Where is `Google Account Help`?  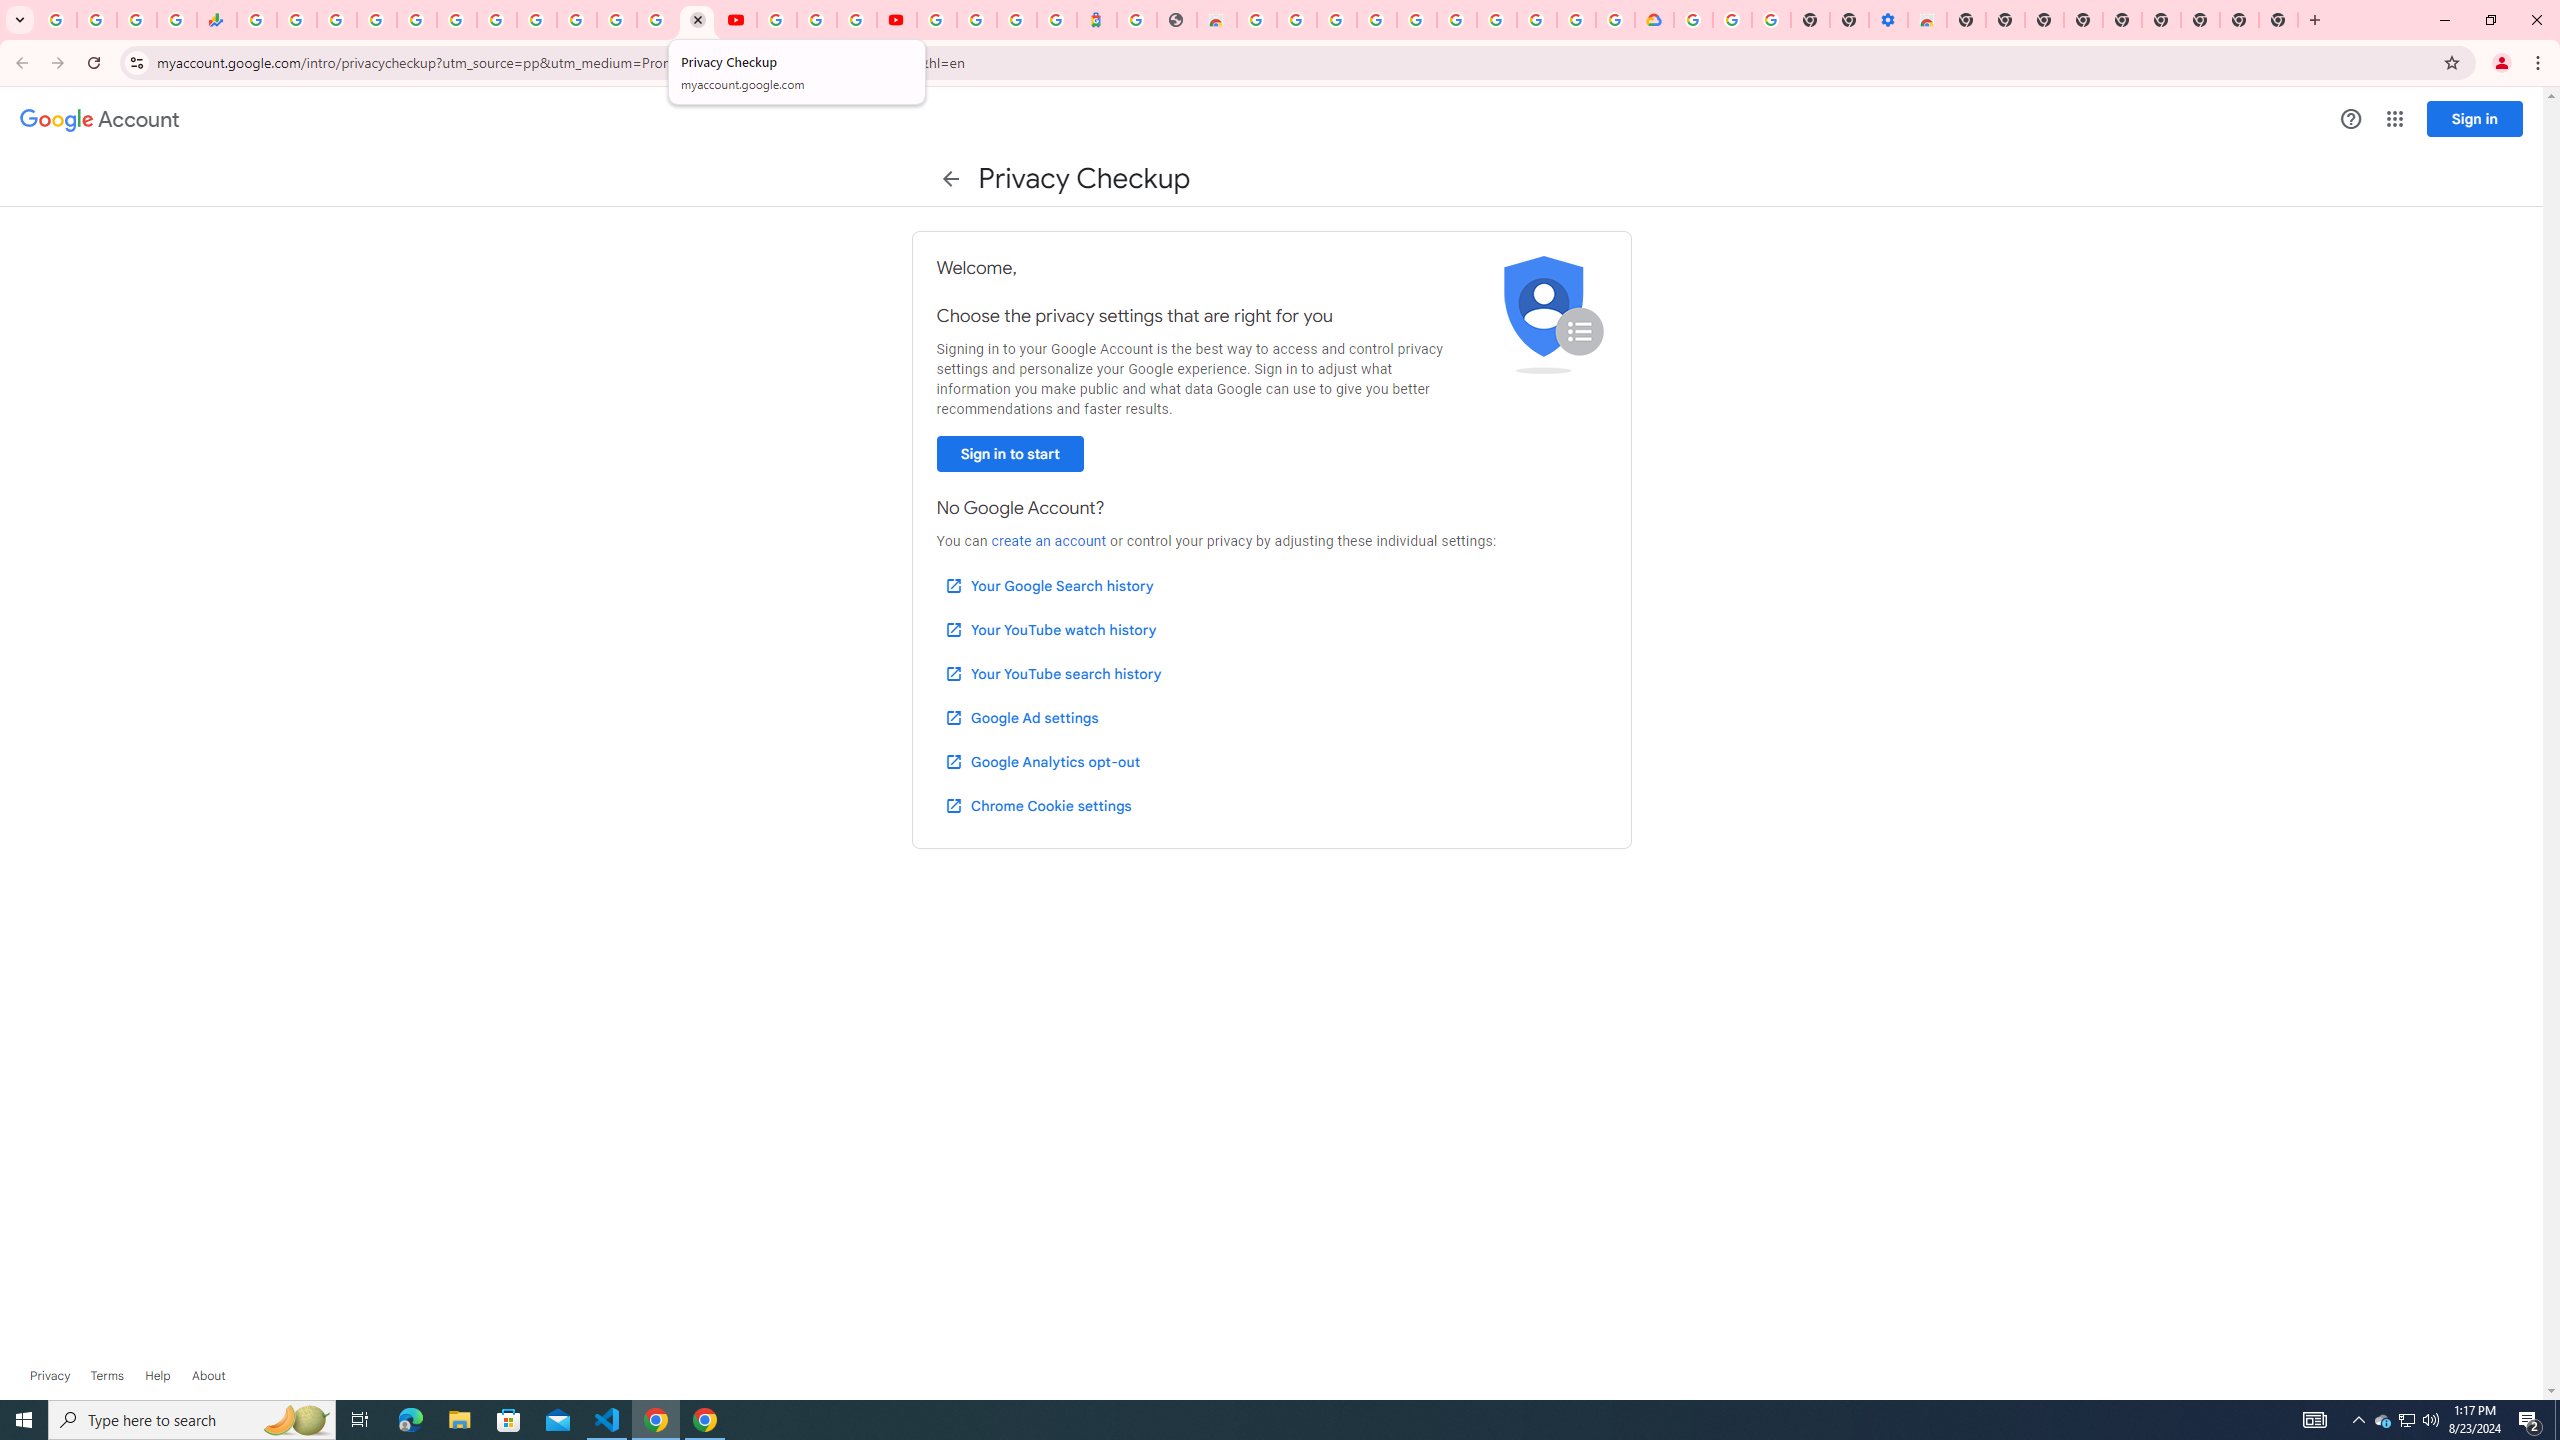 Google Account Help is located at coordinates (1732, 20).